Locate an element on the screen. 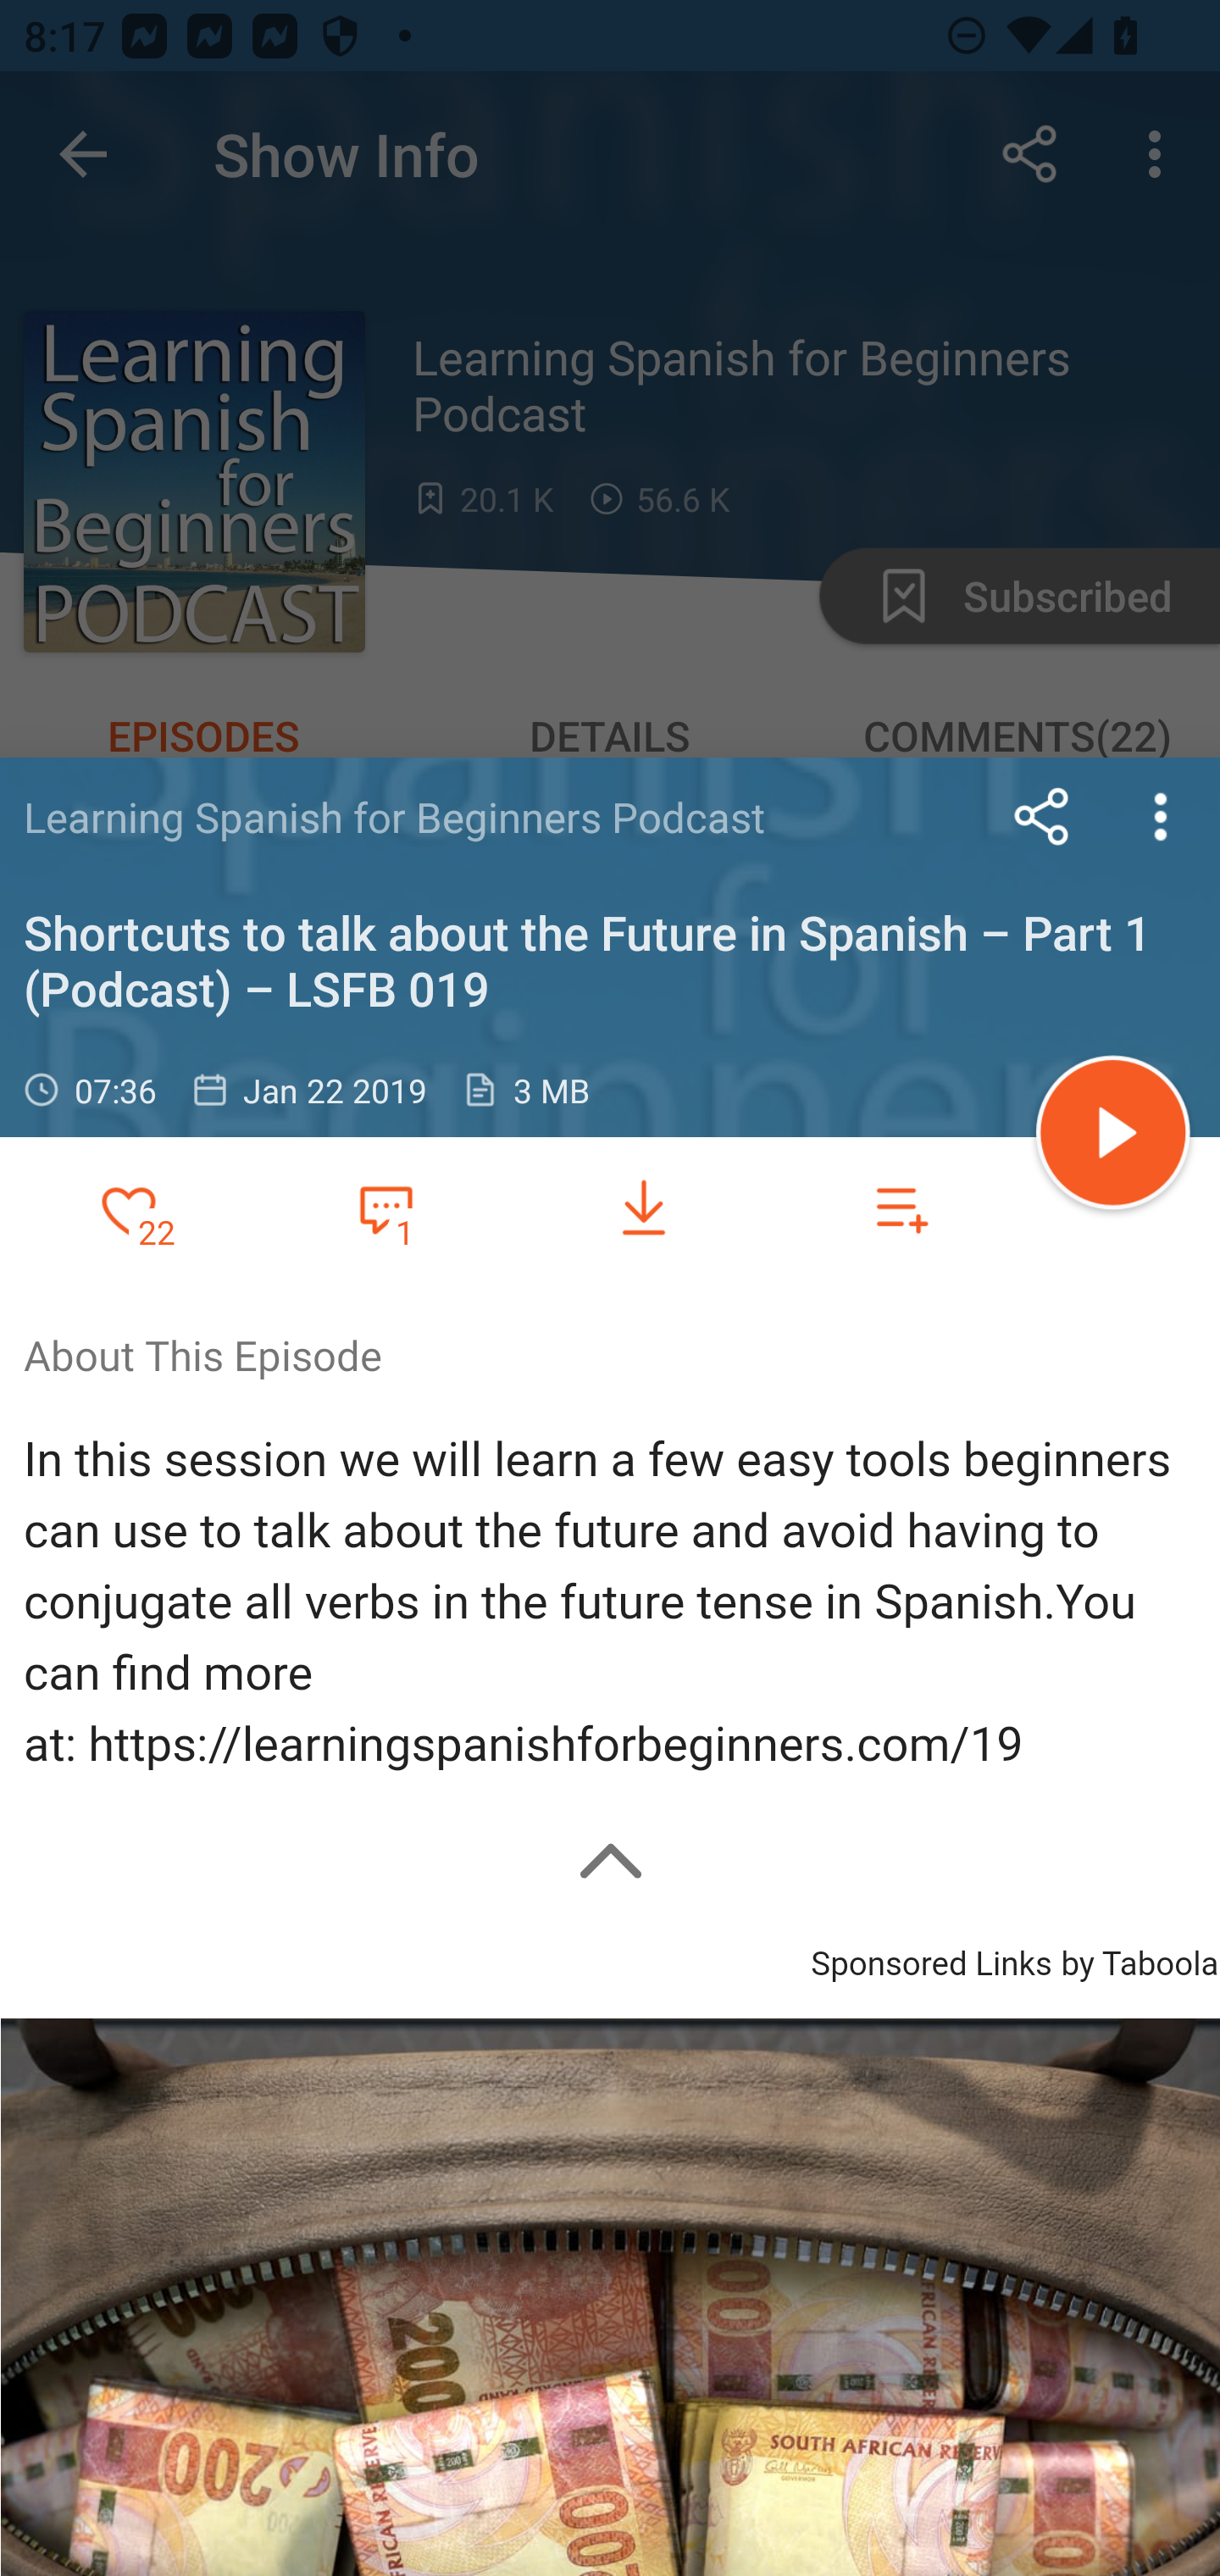  by Taboola is located at coordinates (1139, 1959).